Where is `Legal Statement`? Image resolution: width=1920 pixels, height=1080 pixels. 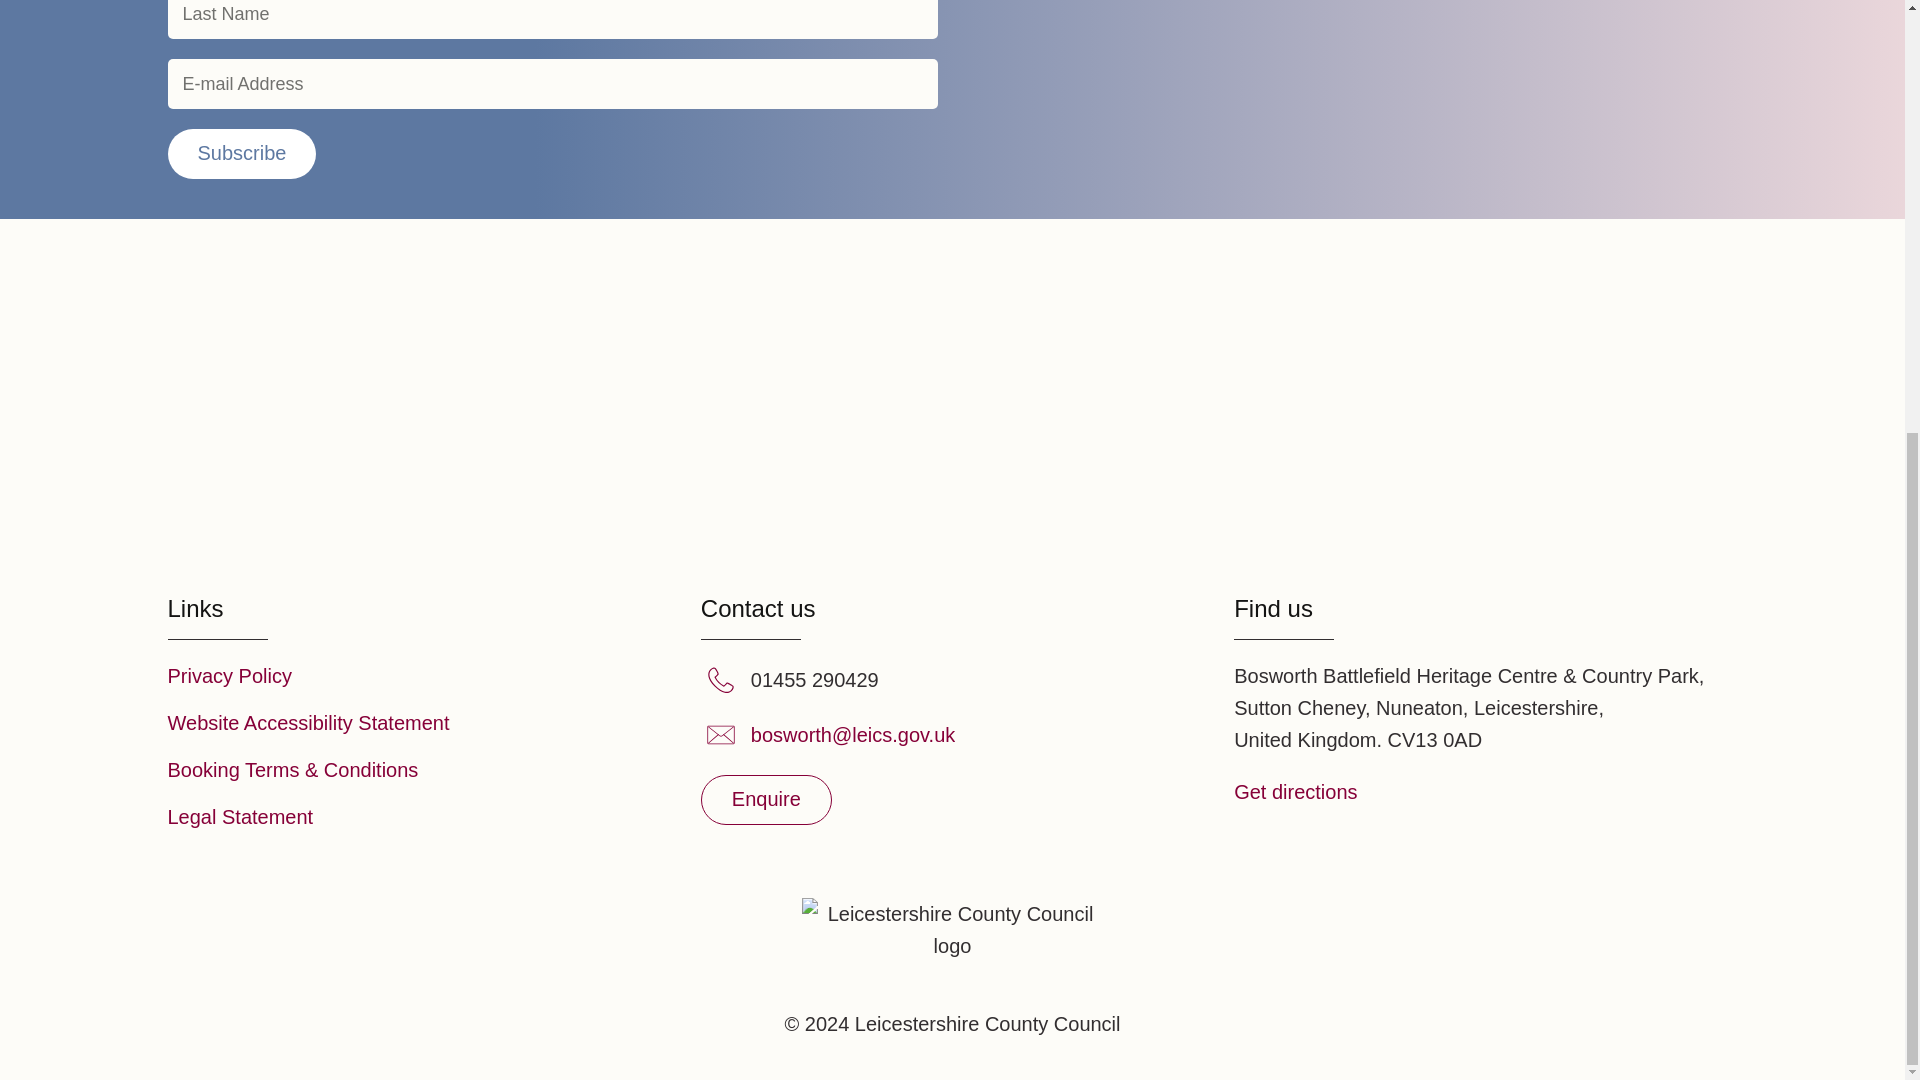
Legal Statement is located at coordinates (241, 816).